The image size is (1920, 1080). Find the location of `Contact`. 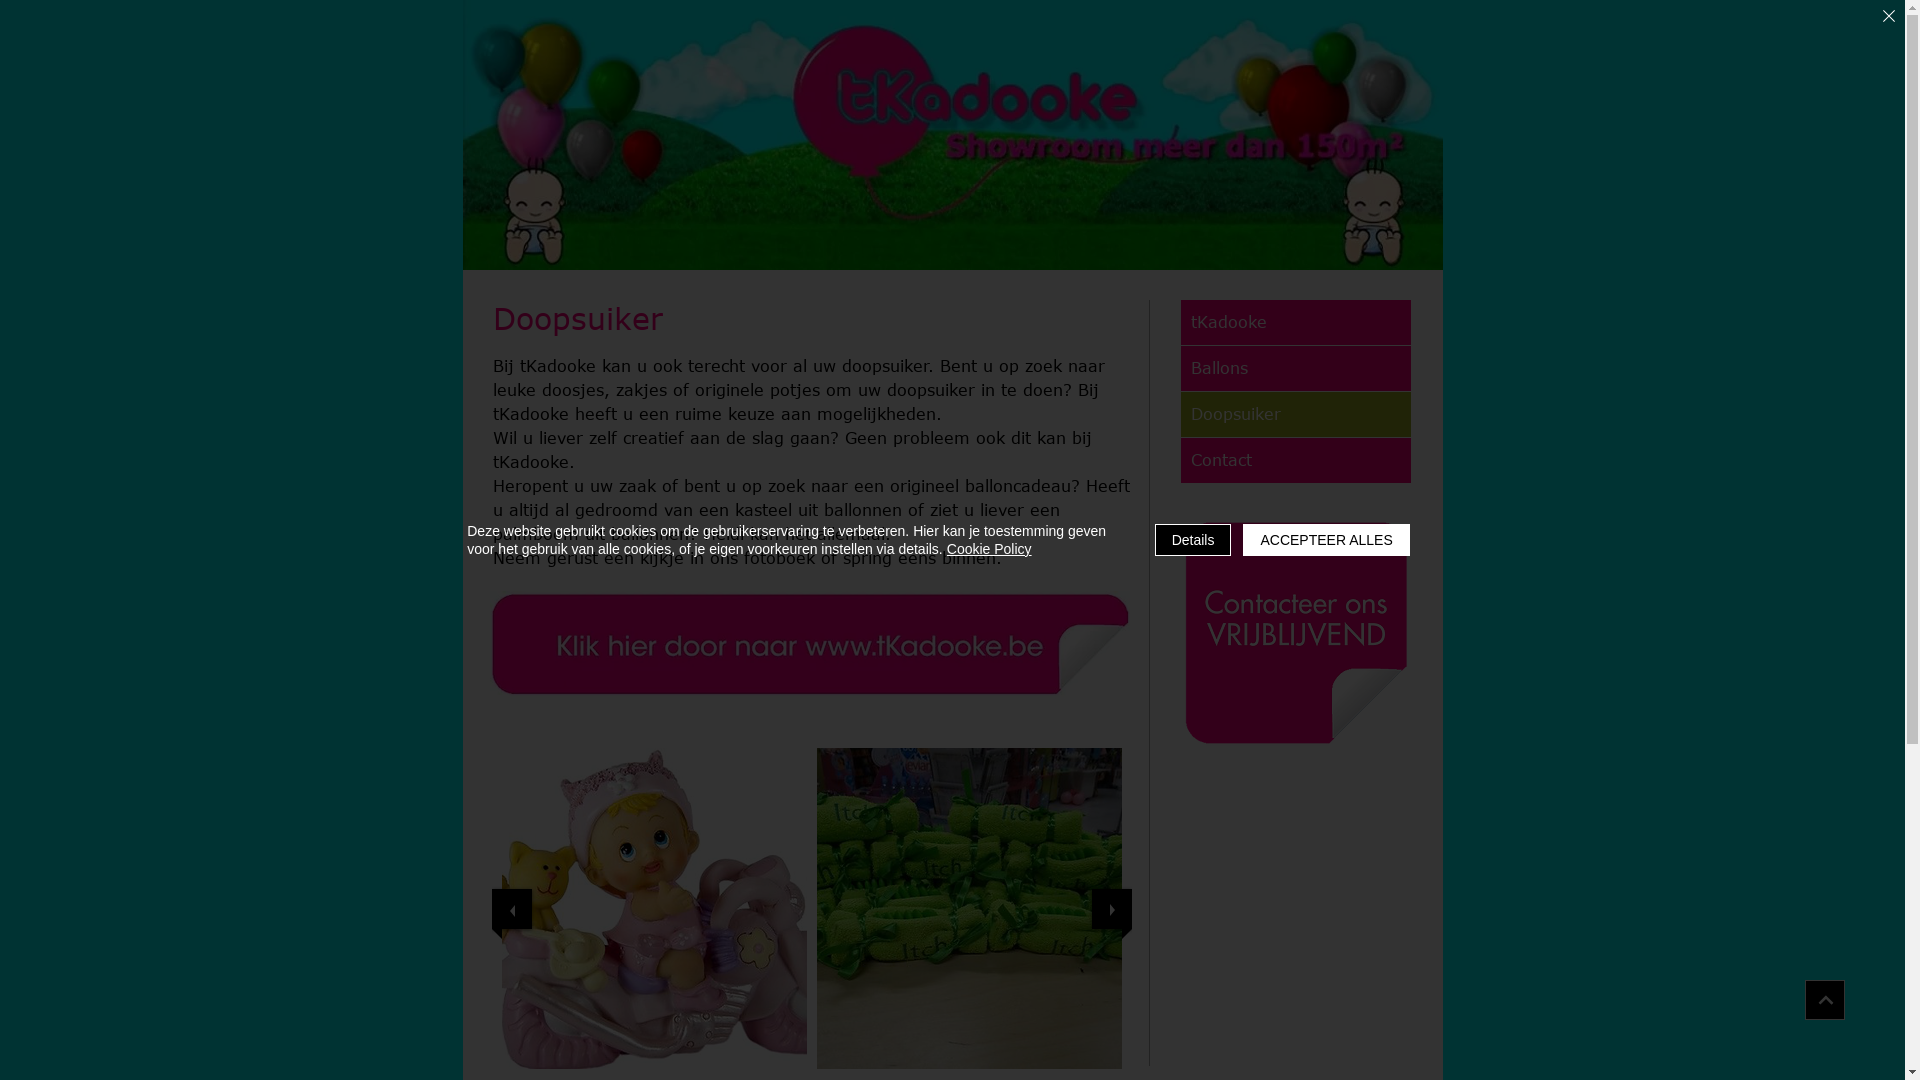

Contact is located at coordinates (1295, 460).